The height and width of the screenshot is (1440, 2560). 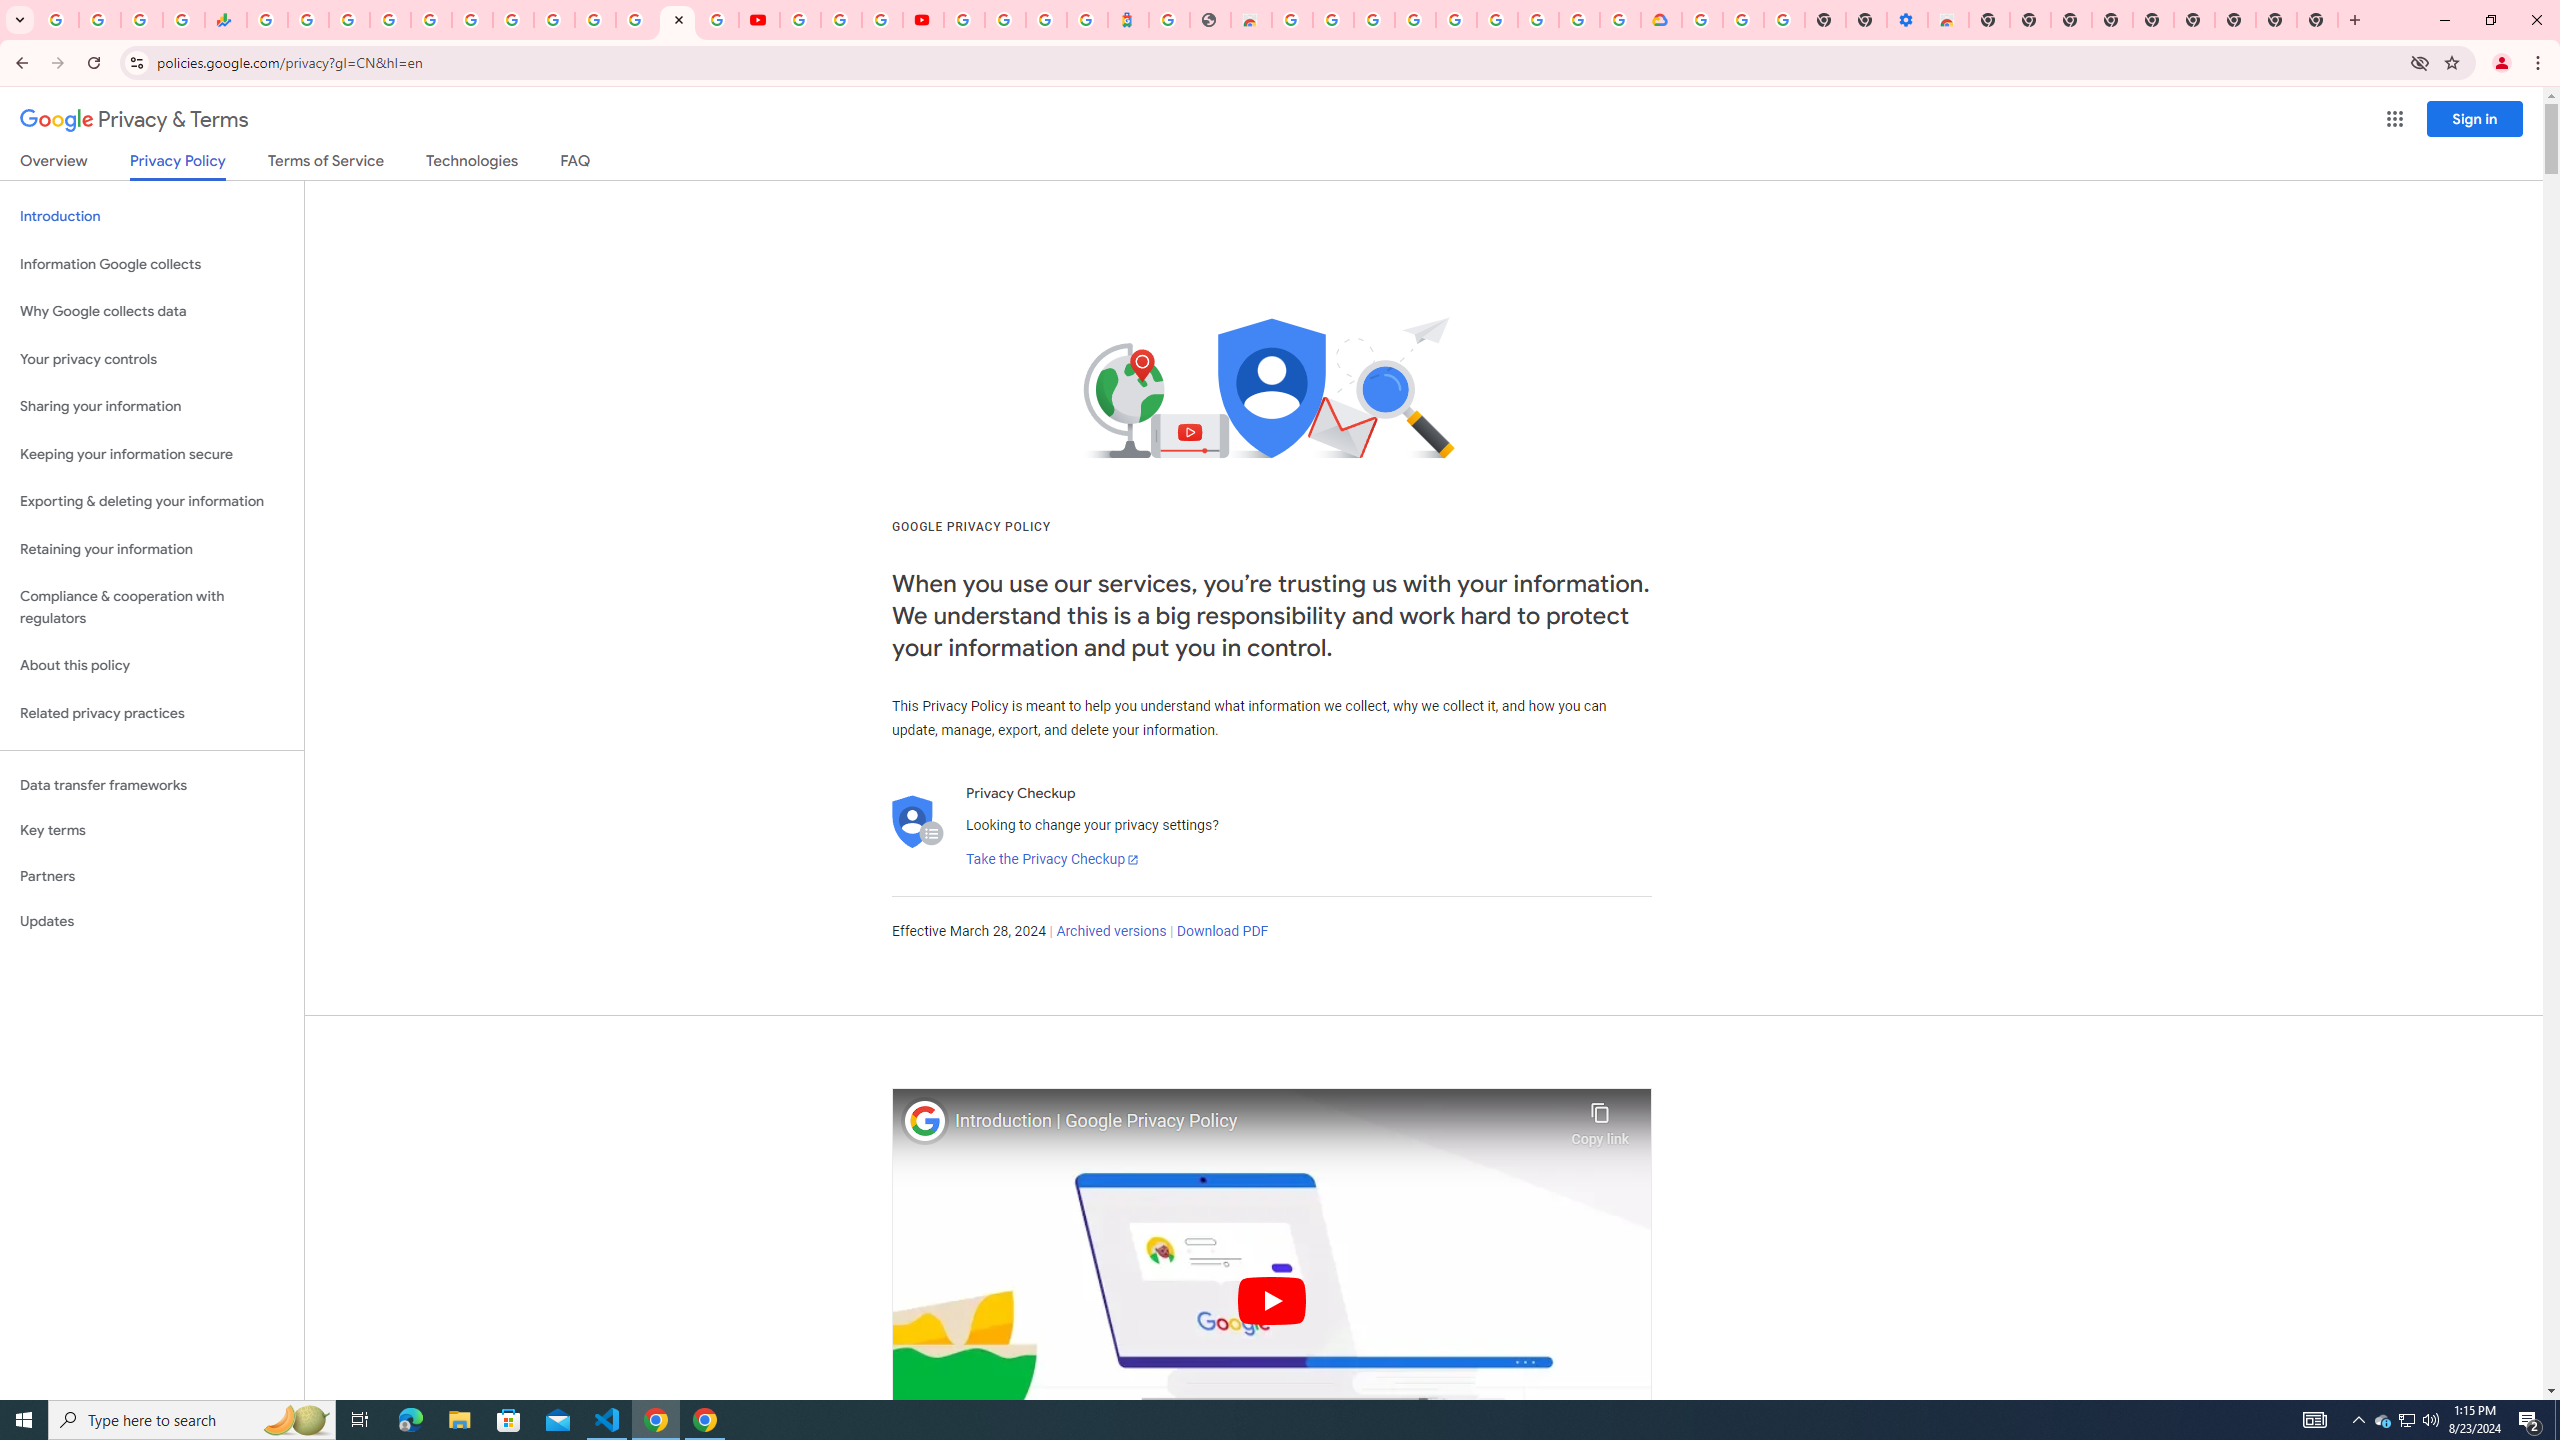 I want to click on Content Creator Programs & Opportunities - YouTube Creators, so click(x=922, y=20).